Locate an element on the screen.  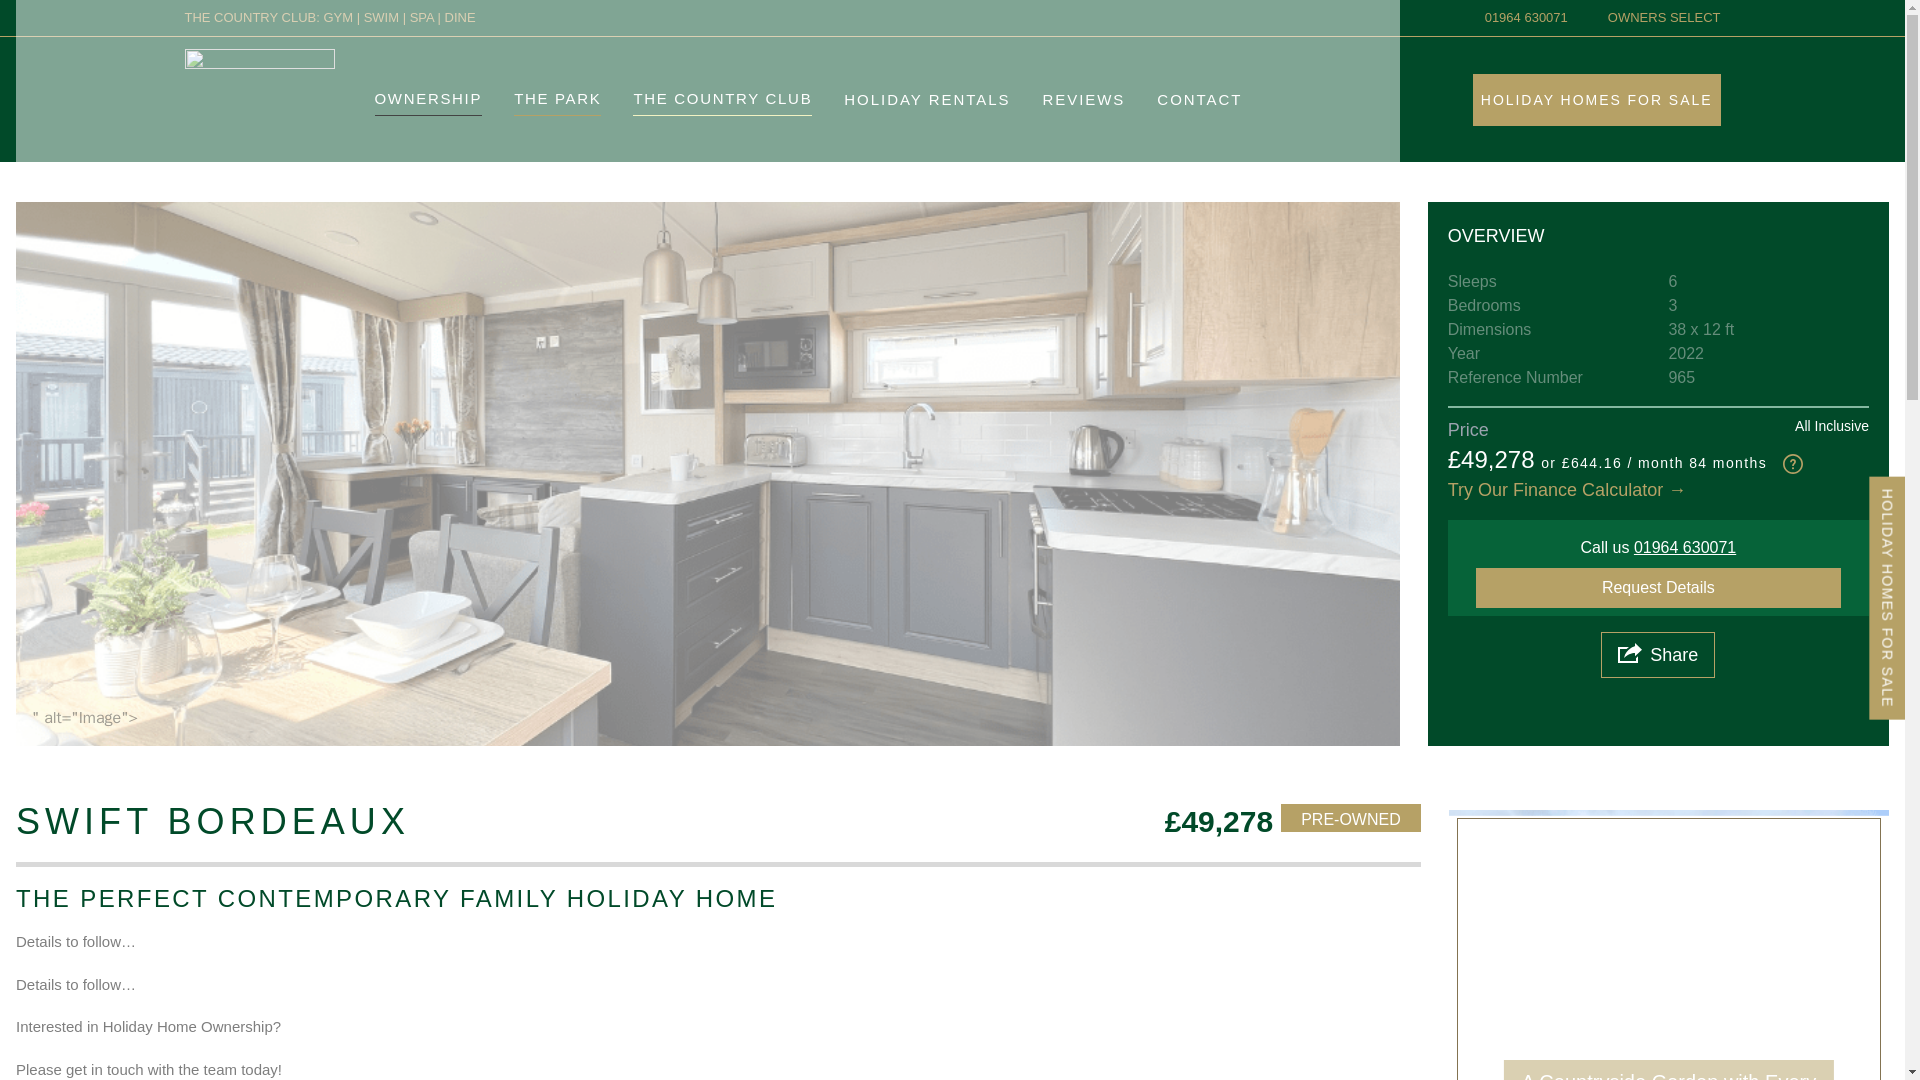
01964 630071 is located at coordinates (1526, 18).